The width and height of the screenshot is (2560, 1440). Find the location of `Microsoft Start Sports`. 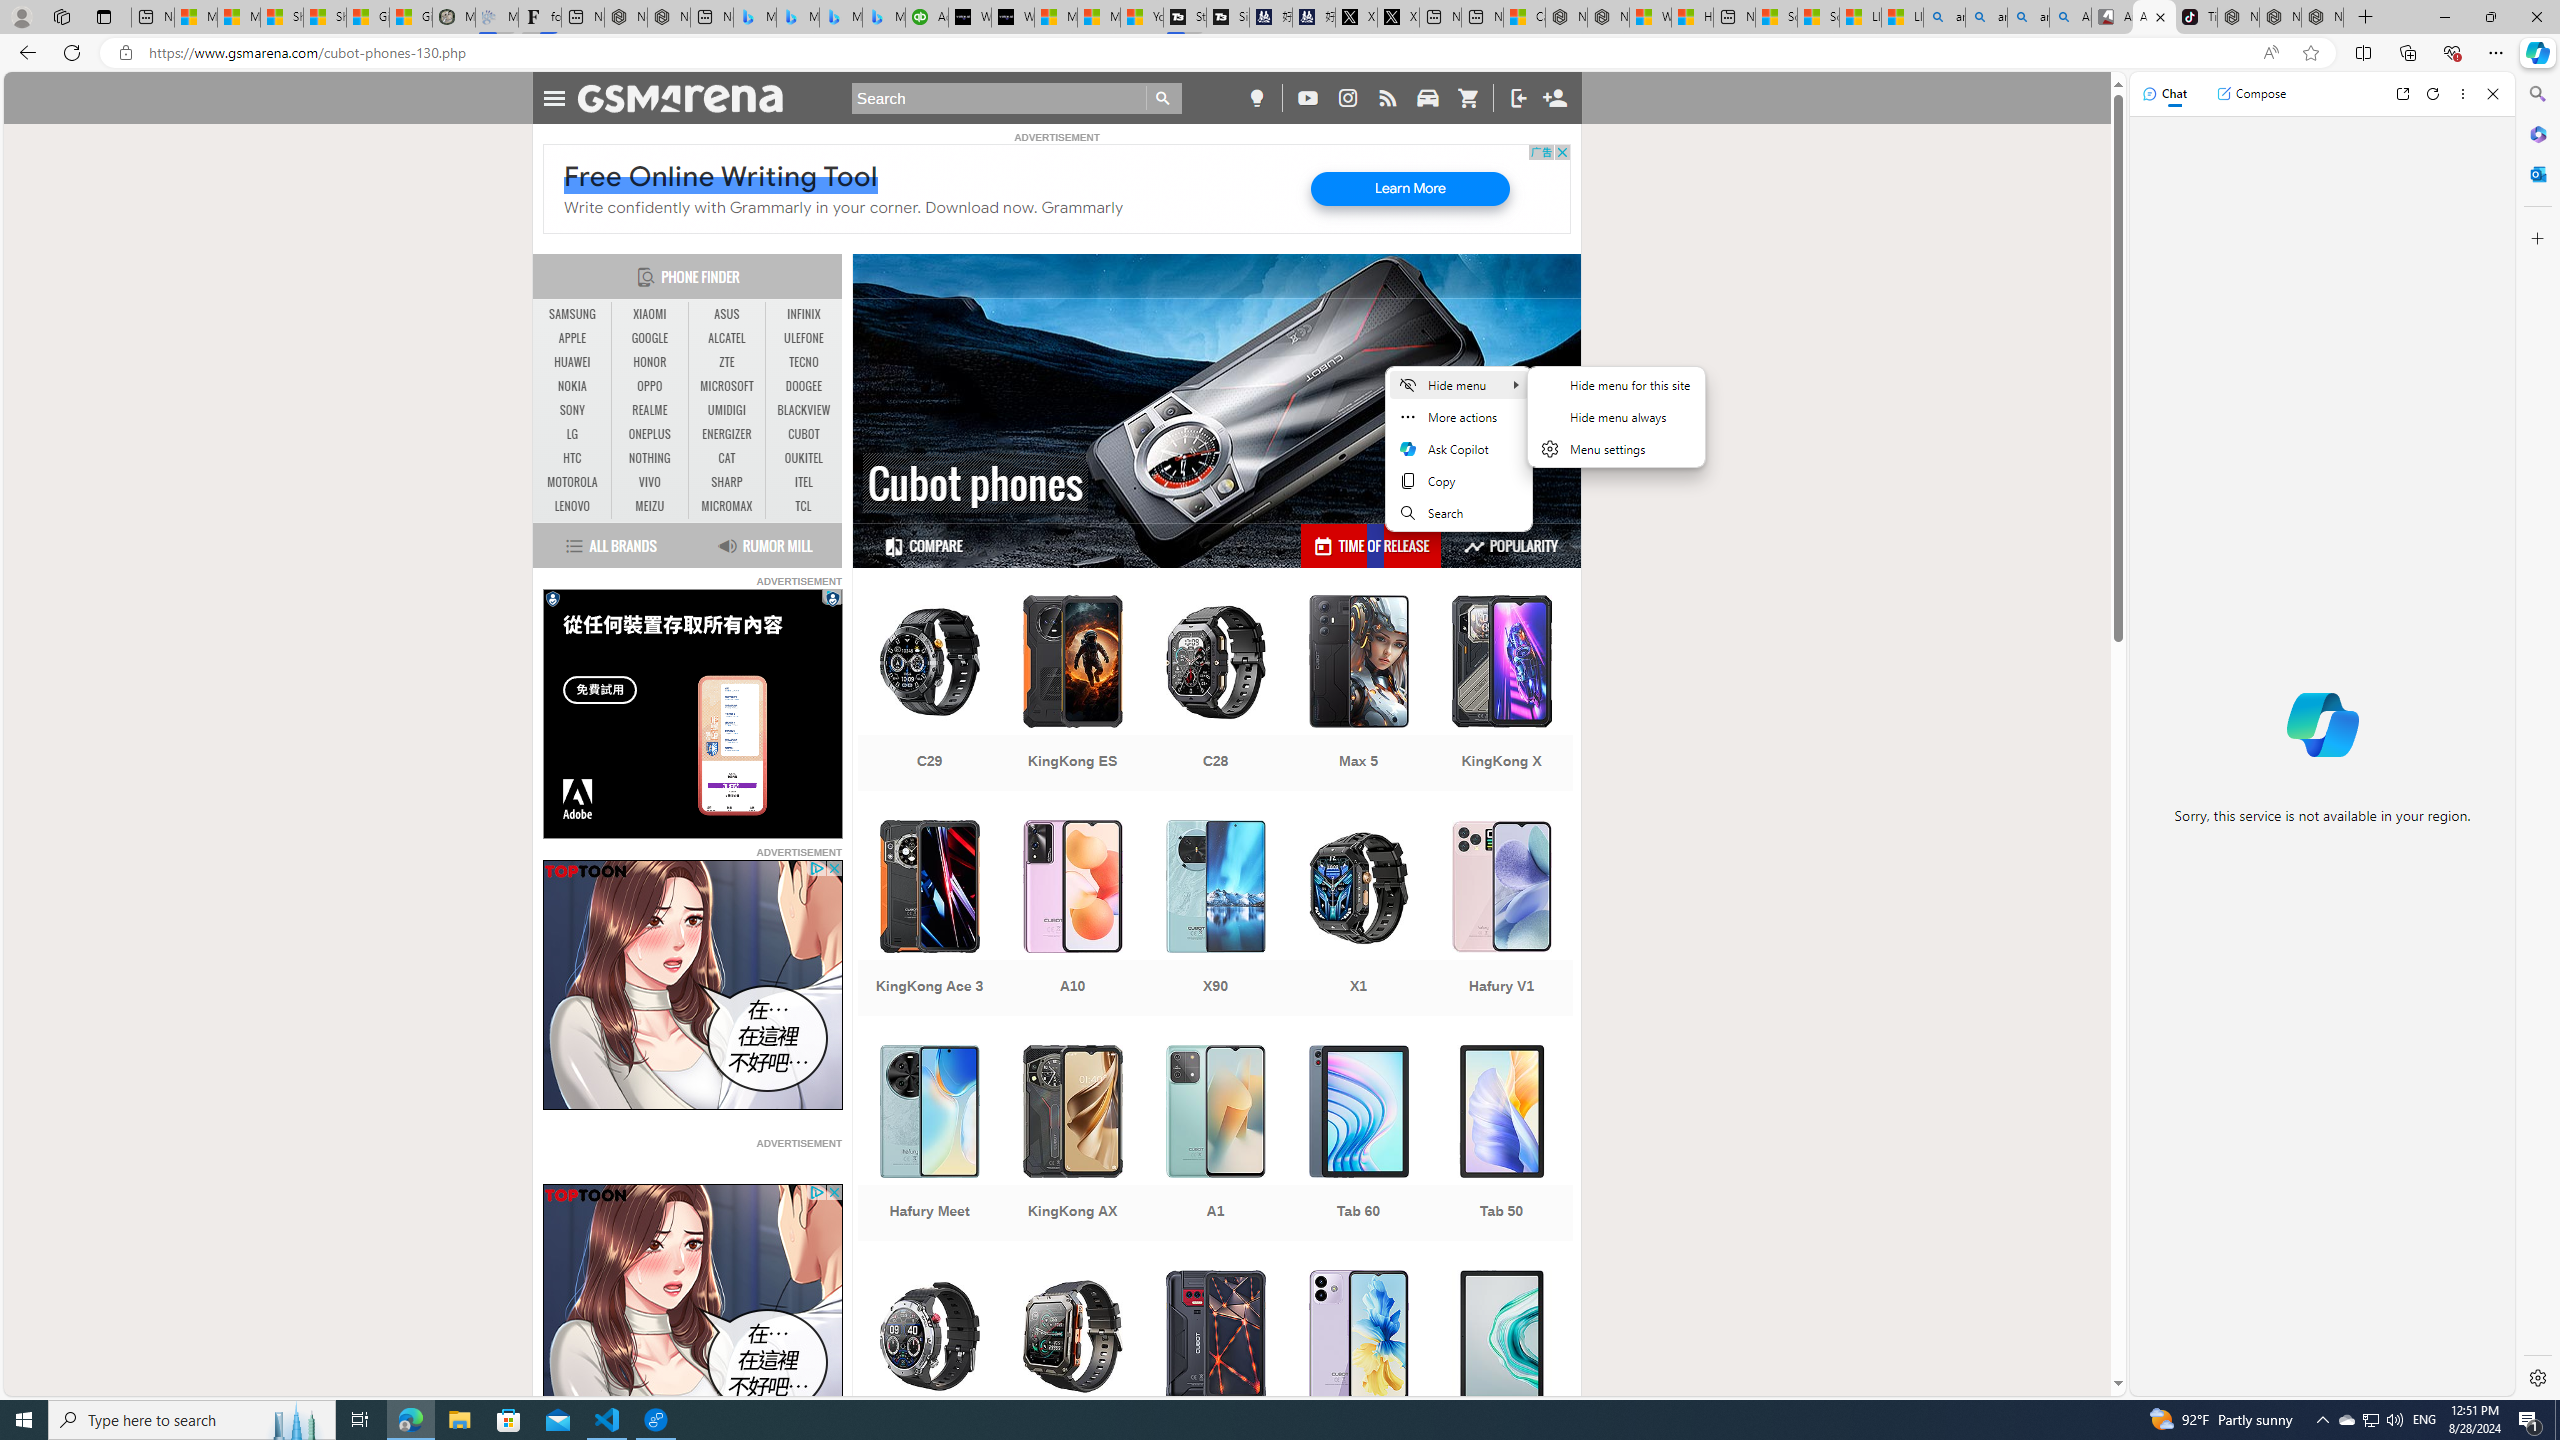

Microsoft Start Sports is located at coordinates (1056, 17).